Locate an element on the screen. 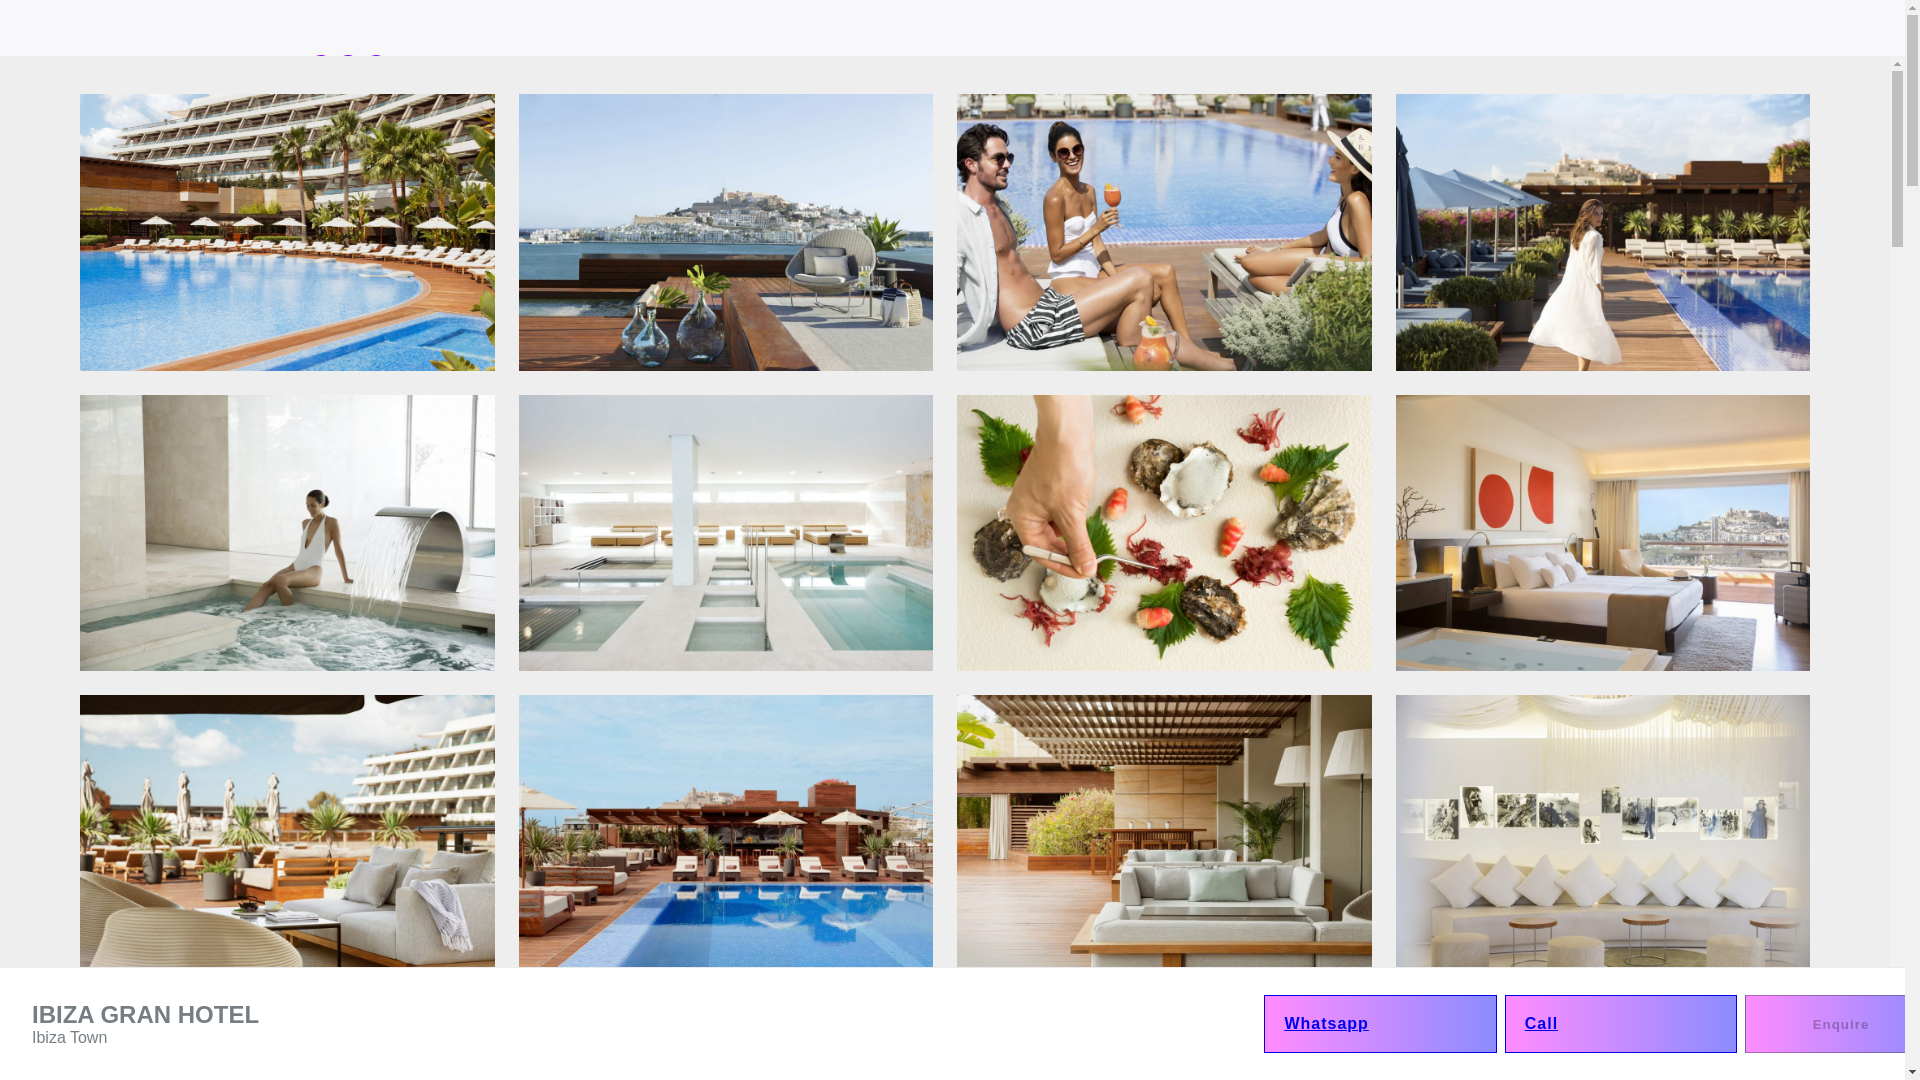 The image size is (1920, 1080). O BEACH IBIZA is located at coordinates (1376, 654).